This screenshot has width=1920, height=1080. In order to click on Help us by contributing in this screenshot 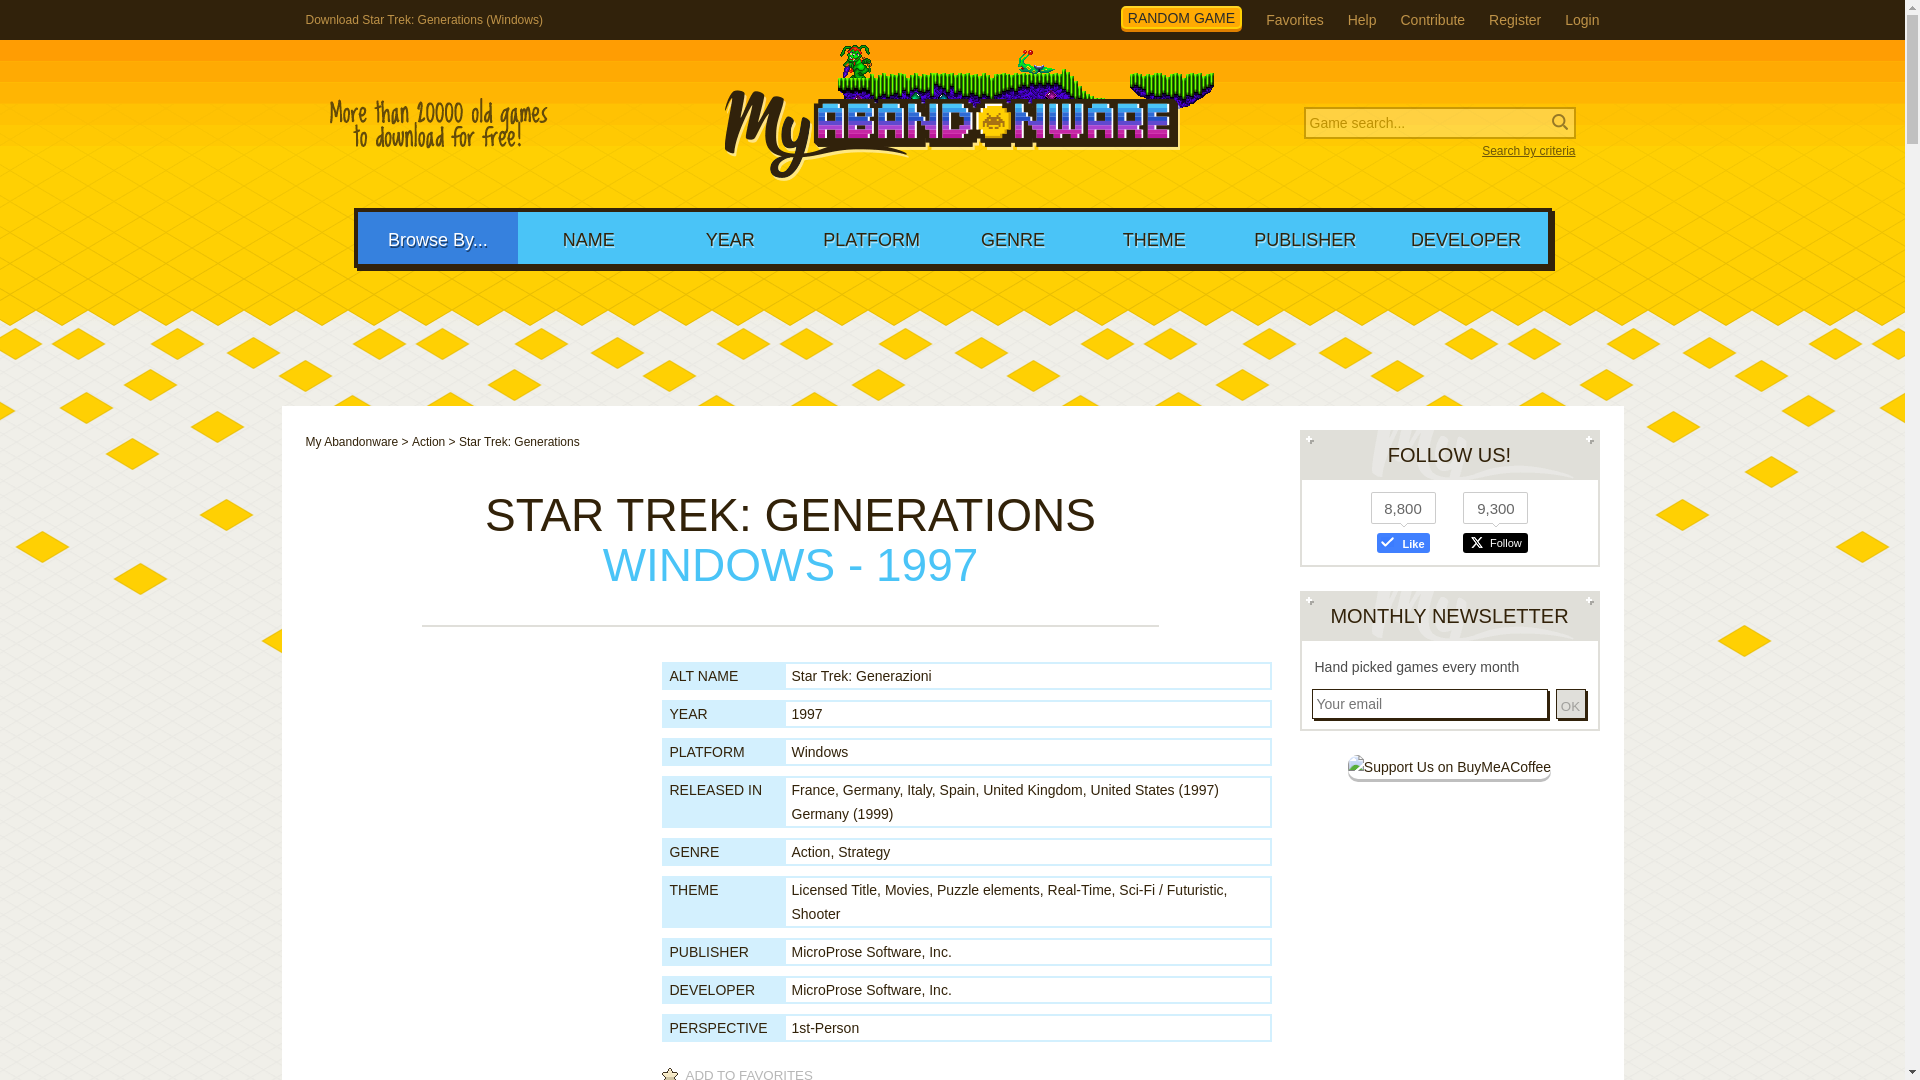, I will do `click(1432, 20)`.